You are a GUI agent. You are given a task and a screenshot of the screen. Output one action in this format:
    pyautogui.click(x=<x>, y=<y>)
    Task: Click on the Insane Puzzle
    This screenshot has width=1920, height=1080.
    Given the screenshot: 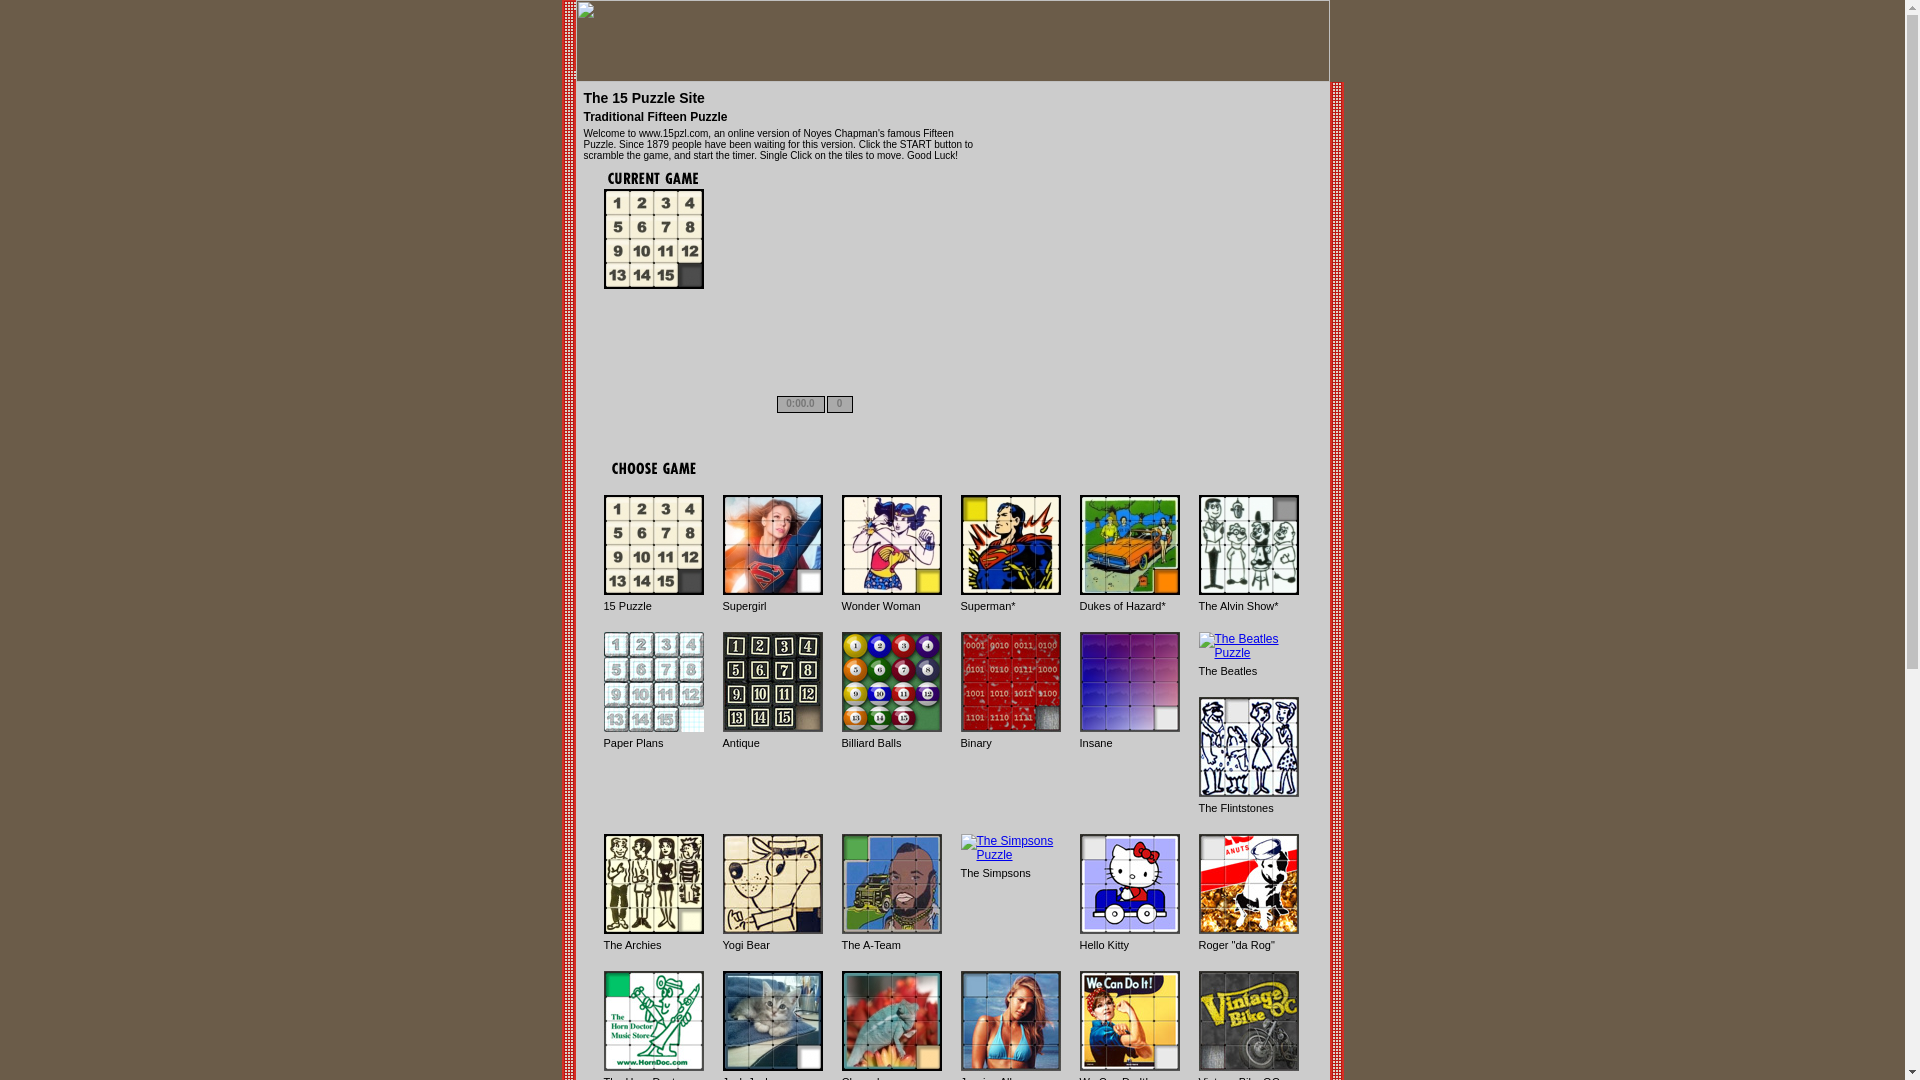 What is the action you would take?
    pyautogui.click(x=1130, y=682)
    